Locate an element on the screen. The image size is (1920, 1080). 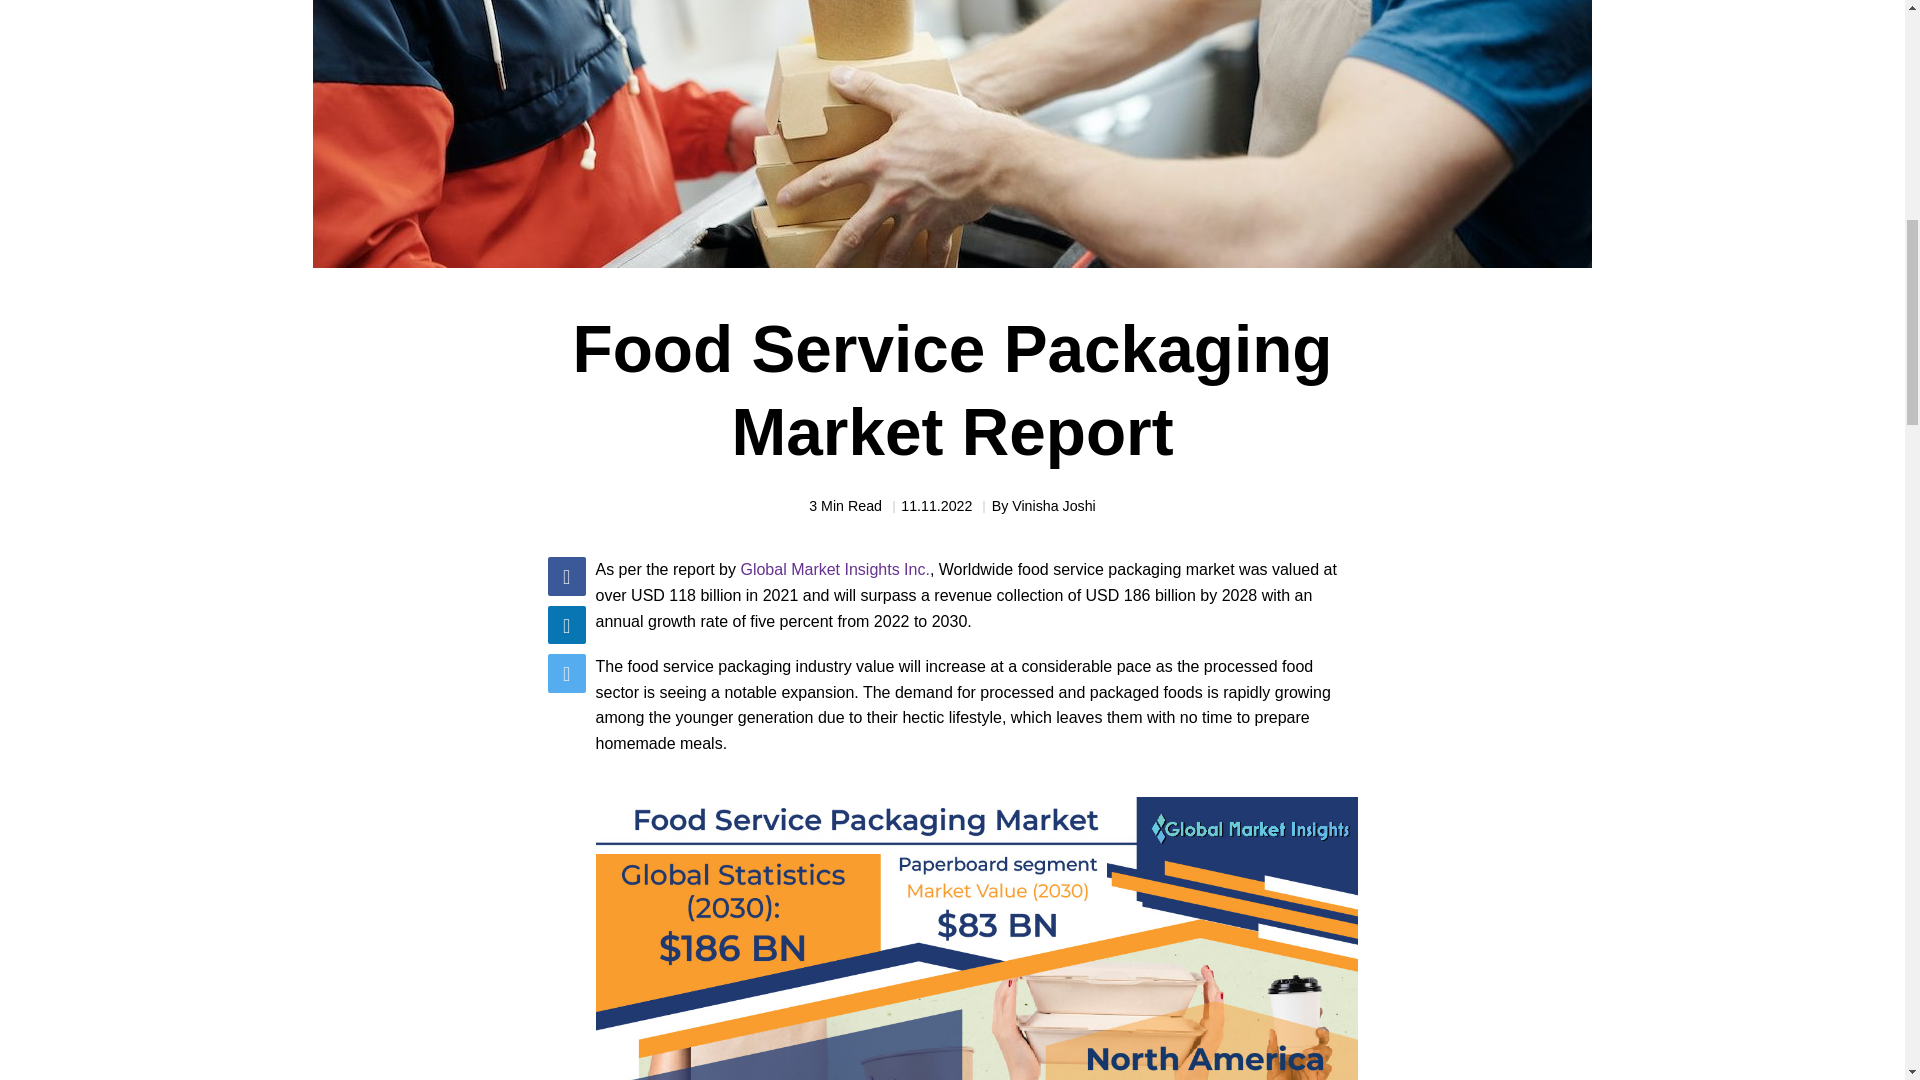
Share via LinkedIn is located at coordinates (566, 624).